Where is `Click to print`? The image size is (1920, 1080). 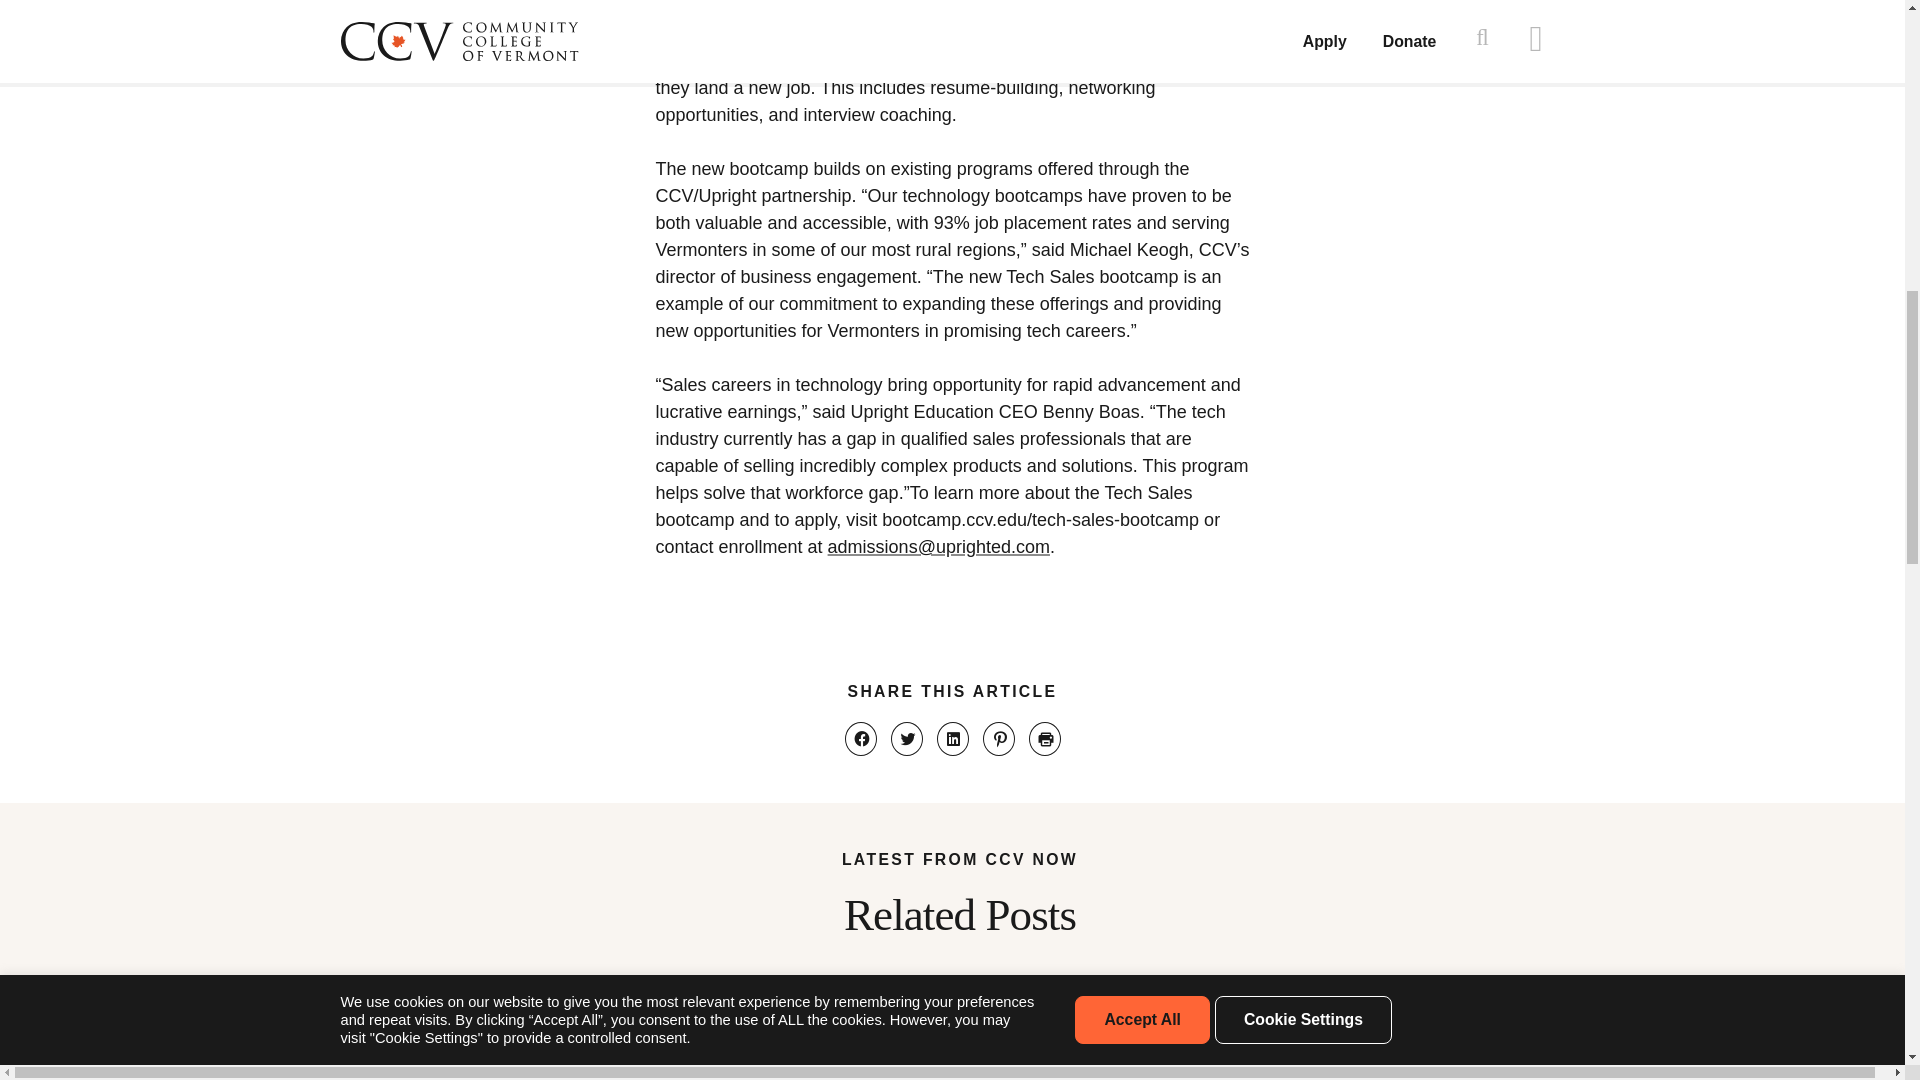
Click to print is located at coordinates (1043, 739).